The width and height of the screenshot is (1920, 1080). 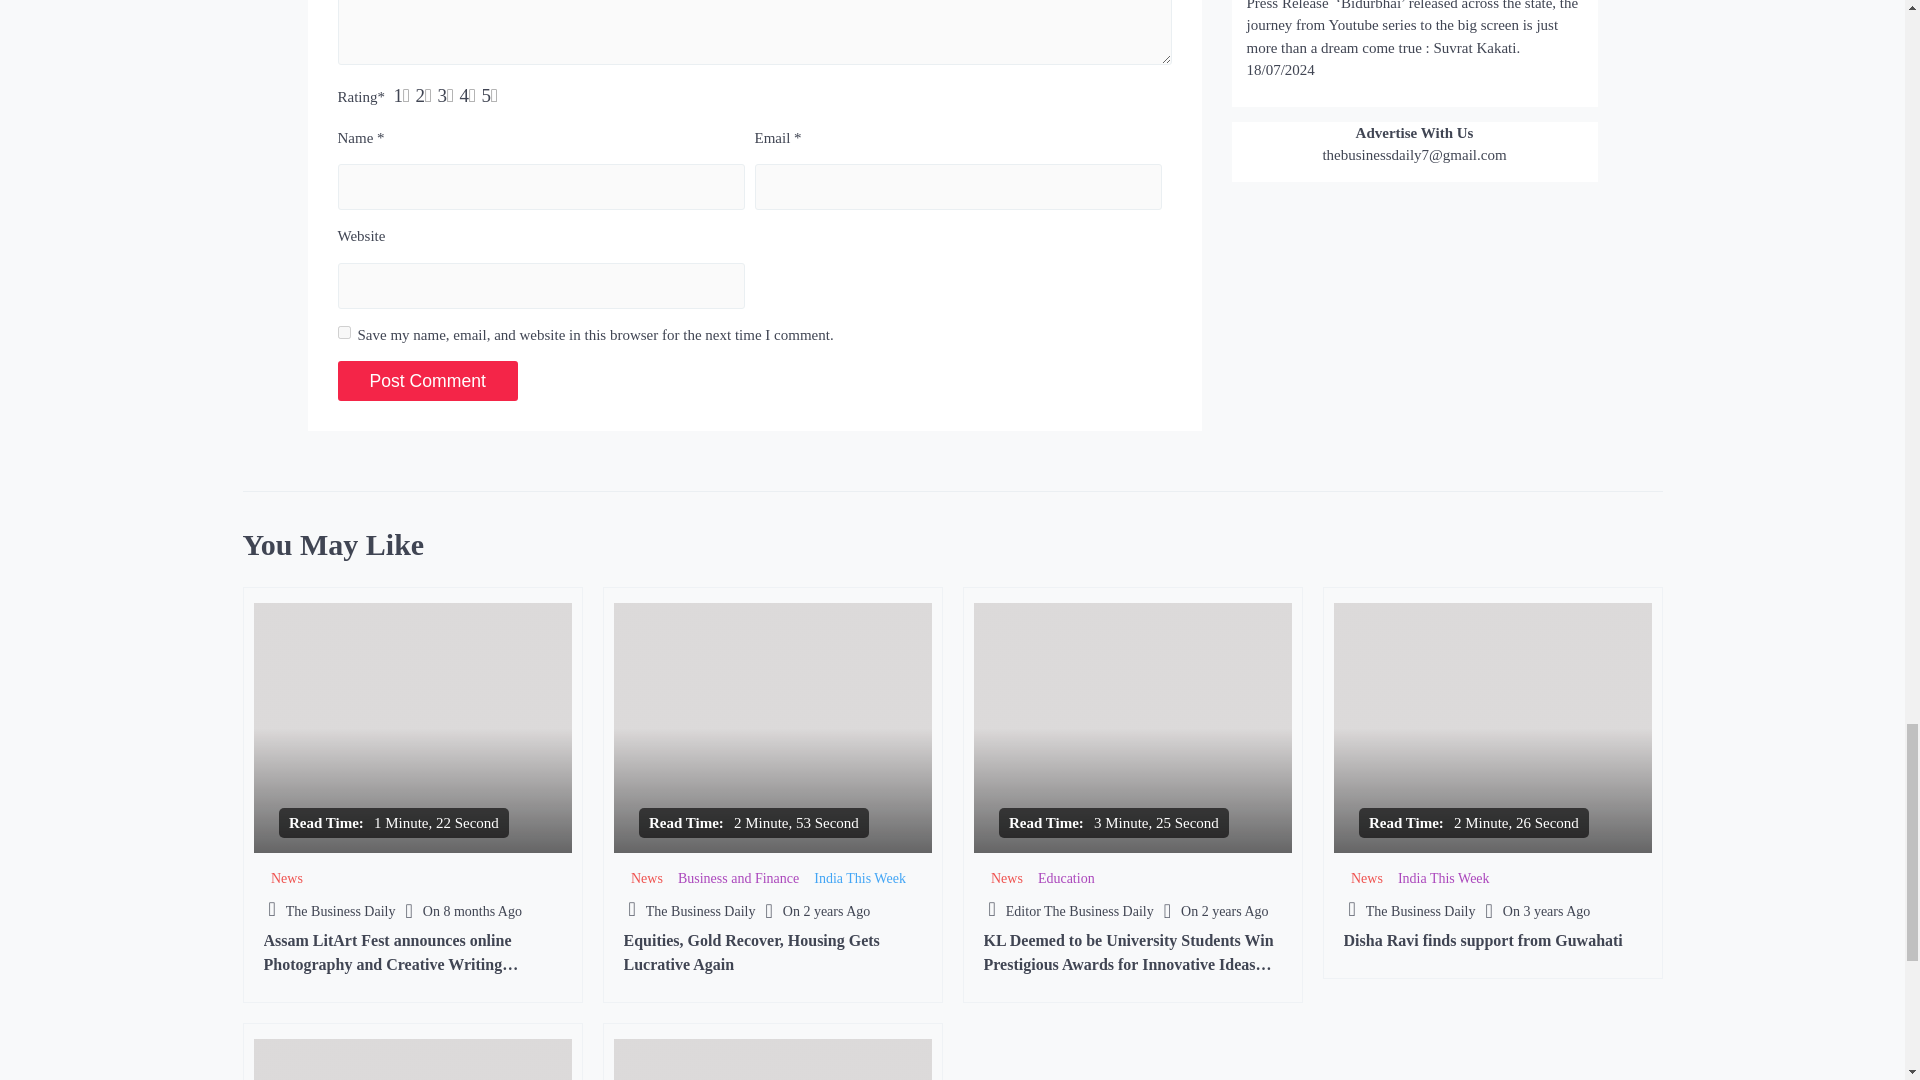 I want to click on yes, so click(x=344, y=332).